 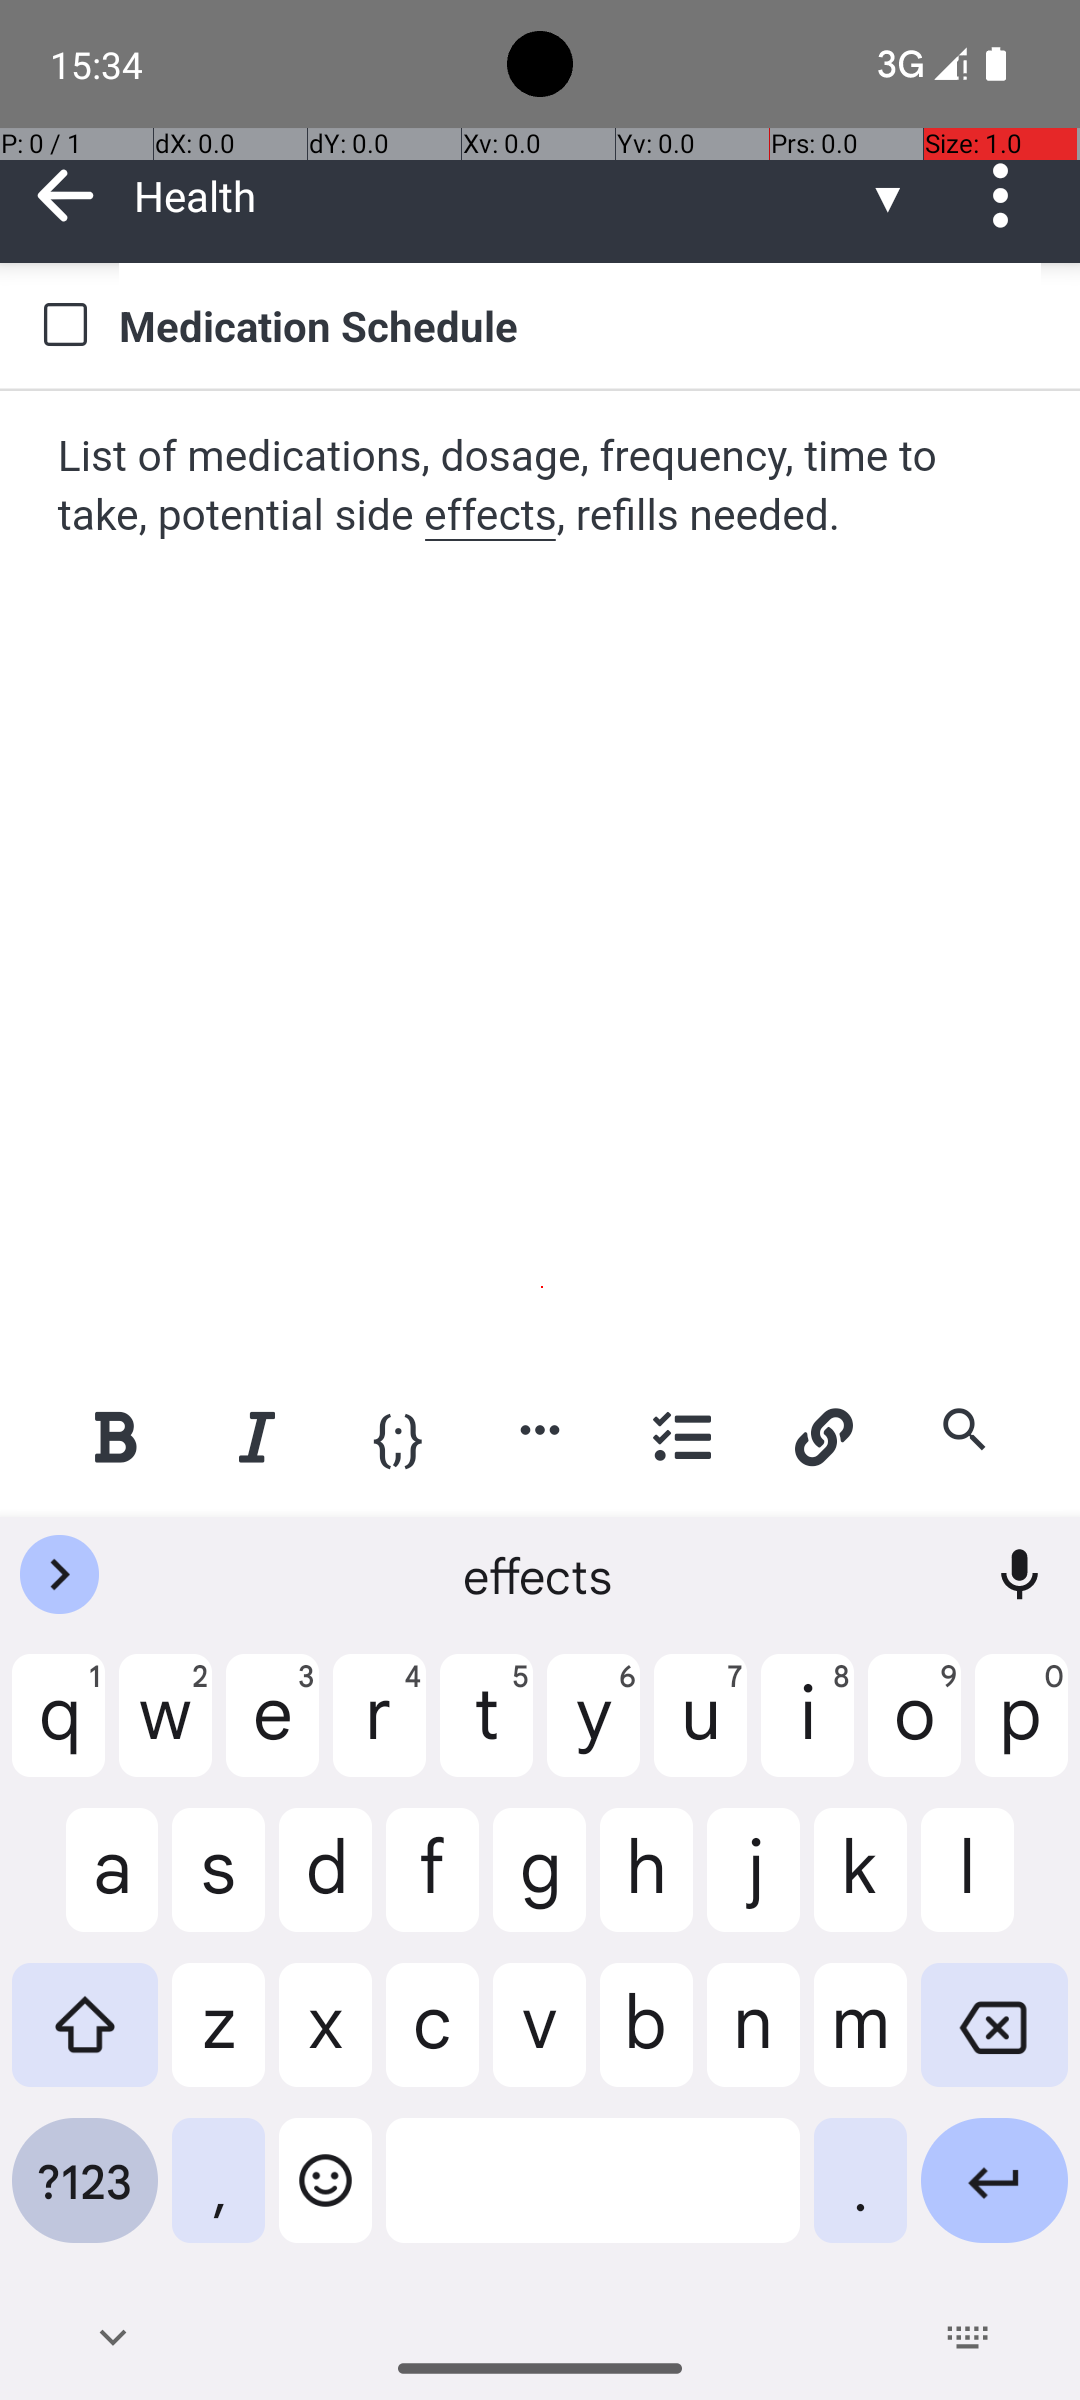 What do you see at coordinates (542, 486) in the screenshot?
I see `List of medications, dosage, frequency, time to take, potential side effects, refills needed.` at bounding box center [542, 486].